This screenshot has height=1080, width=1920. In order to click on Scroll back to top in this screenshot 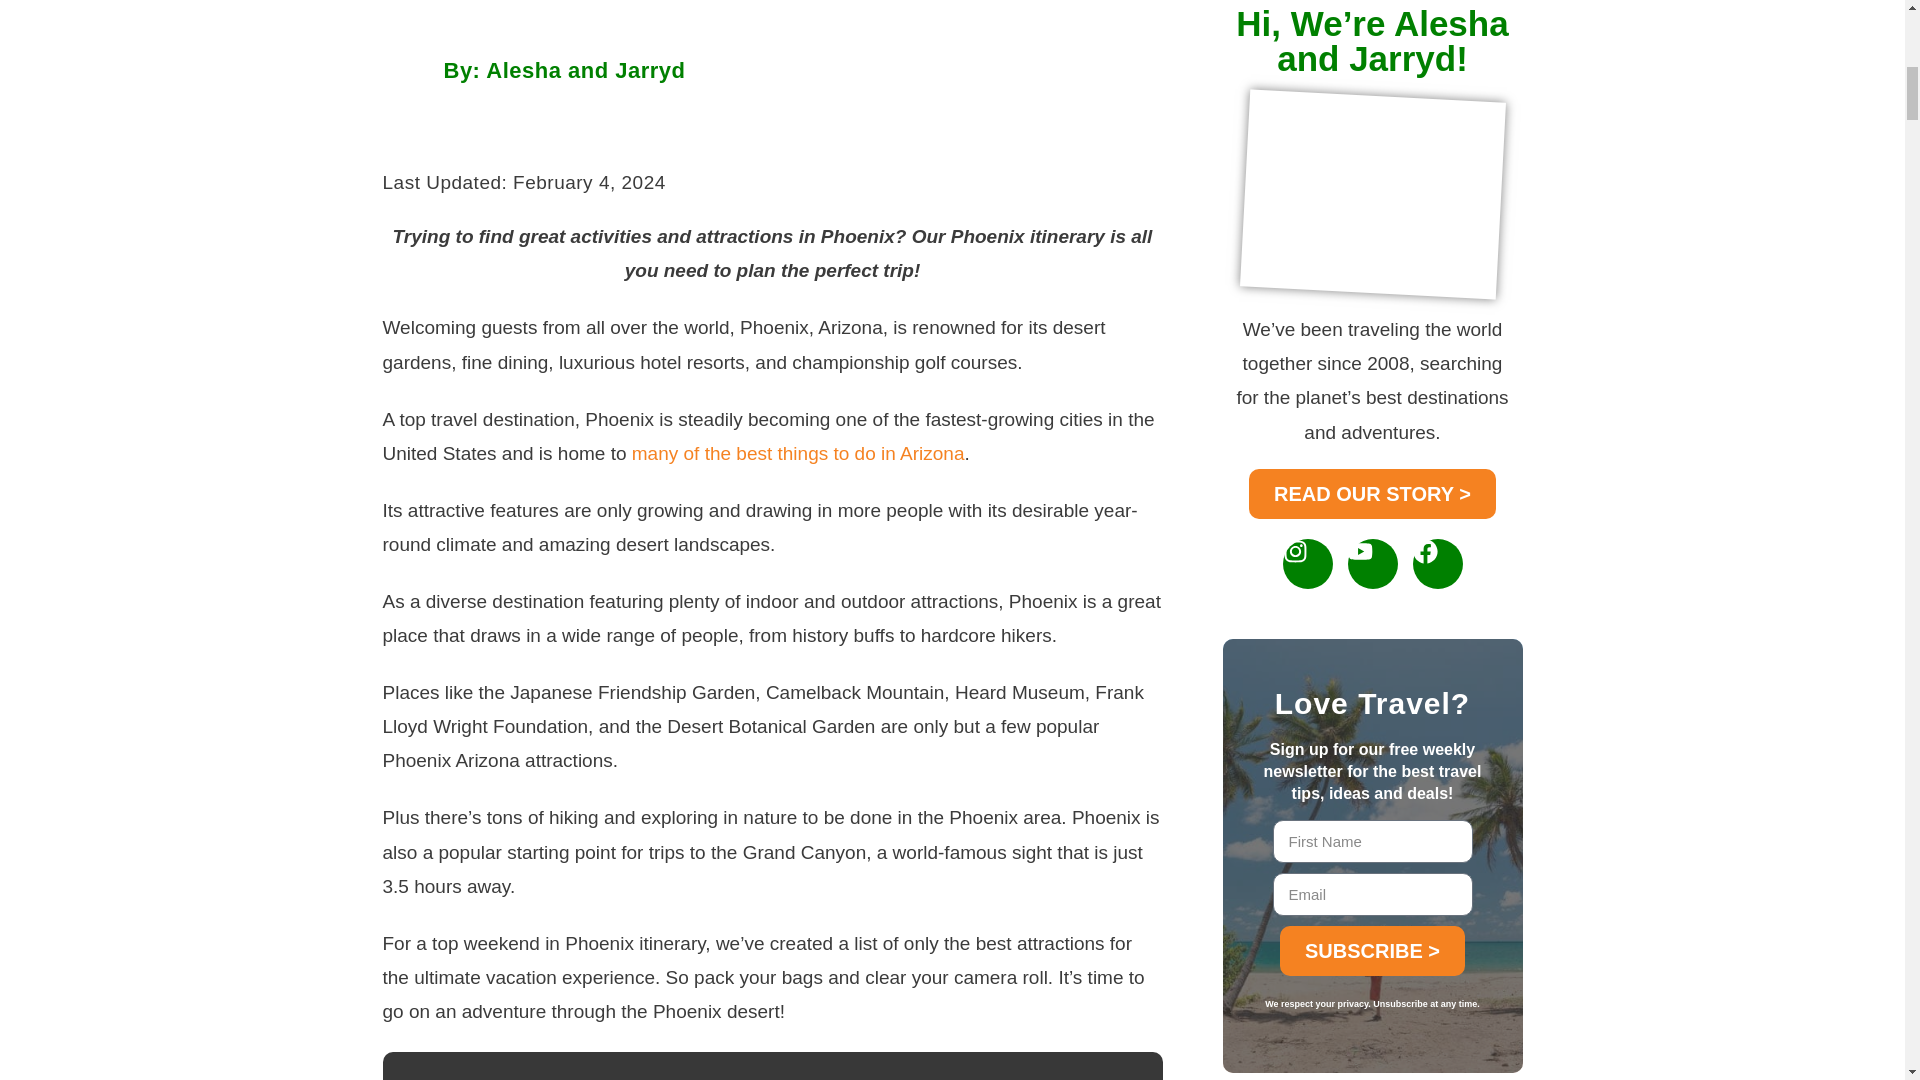, I will do `click(1855, 949)`.